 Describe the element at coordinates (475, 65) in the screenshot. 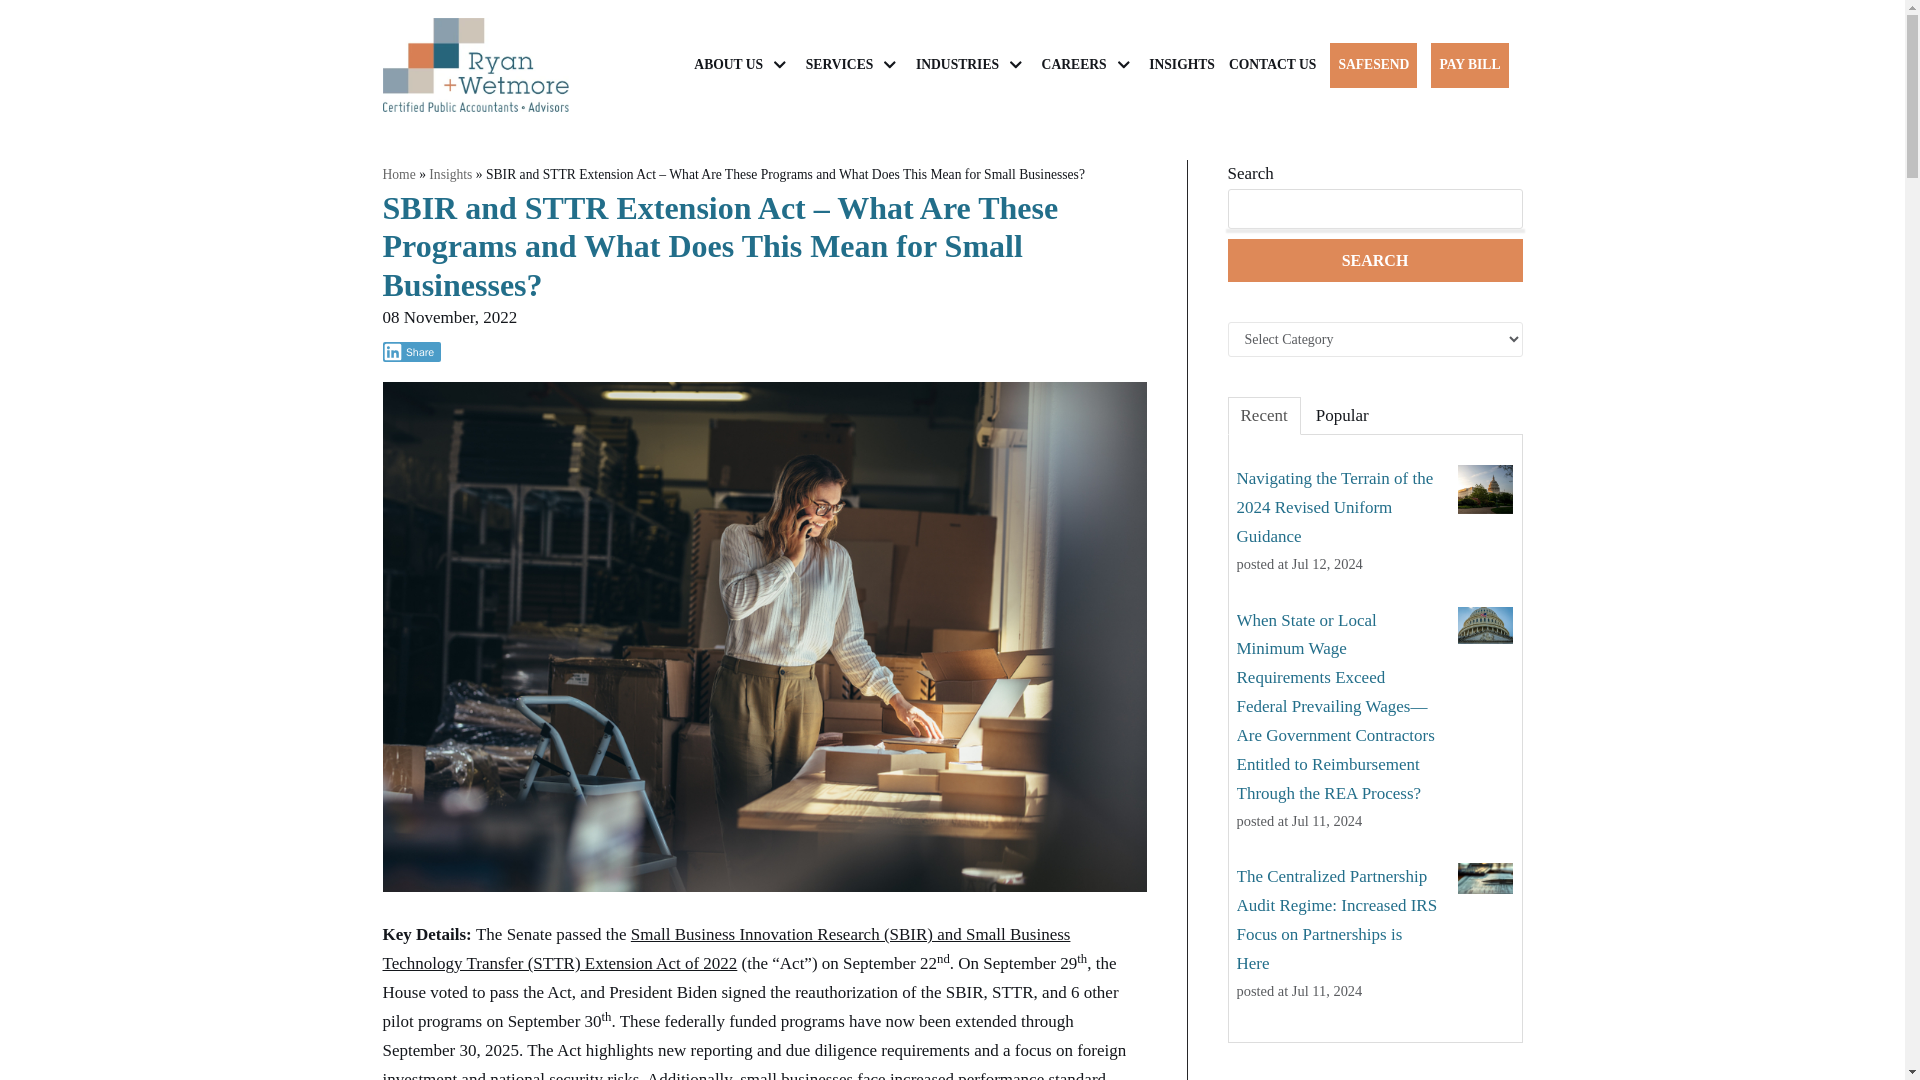

I see `Ryan Wetmore` at that location.